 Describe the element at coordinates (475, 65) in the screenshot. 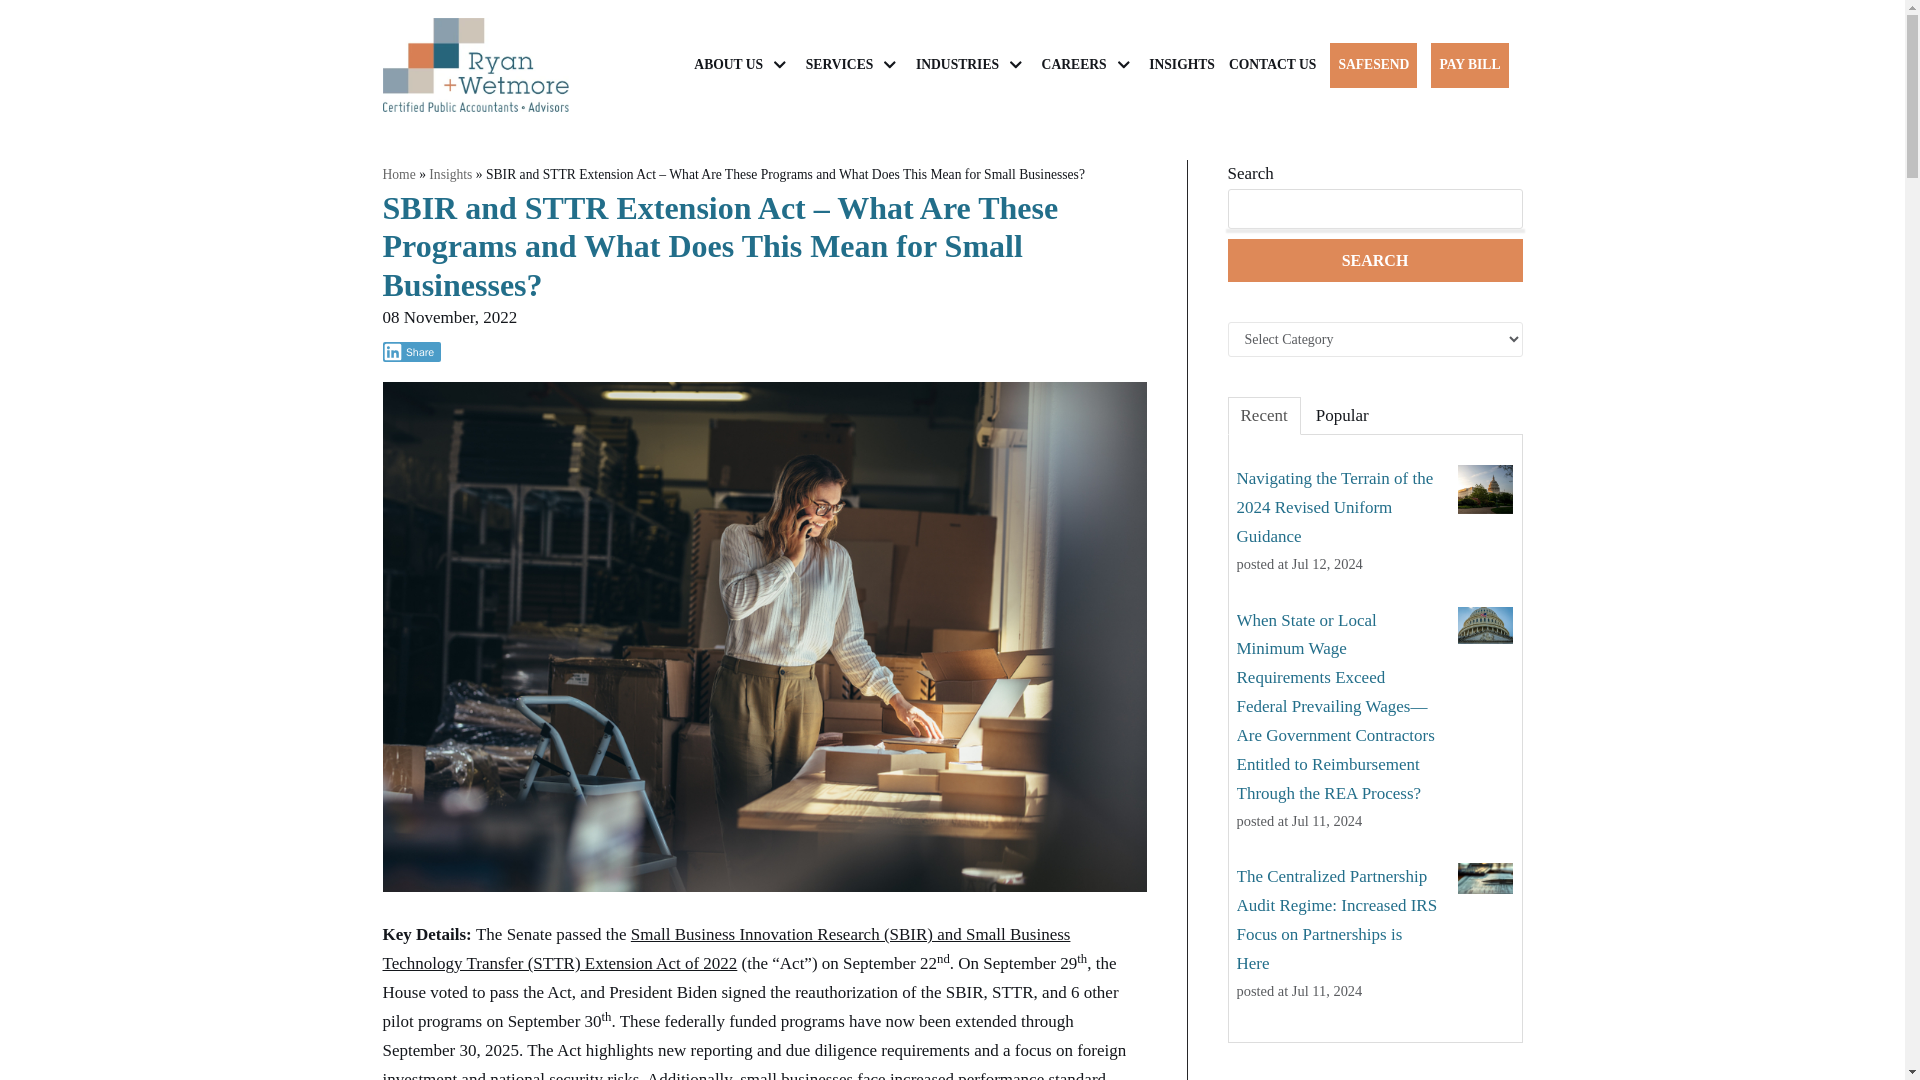

I see `Ryan Wetmore` at that location.